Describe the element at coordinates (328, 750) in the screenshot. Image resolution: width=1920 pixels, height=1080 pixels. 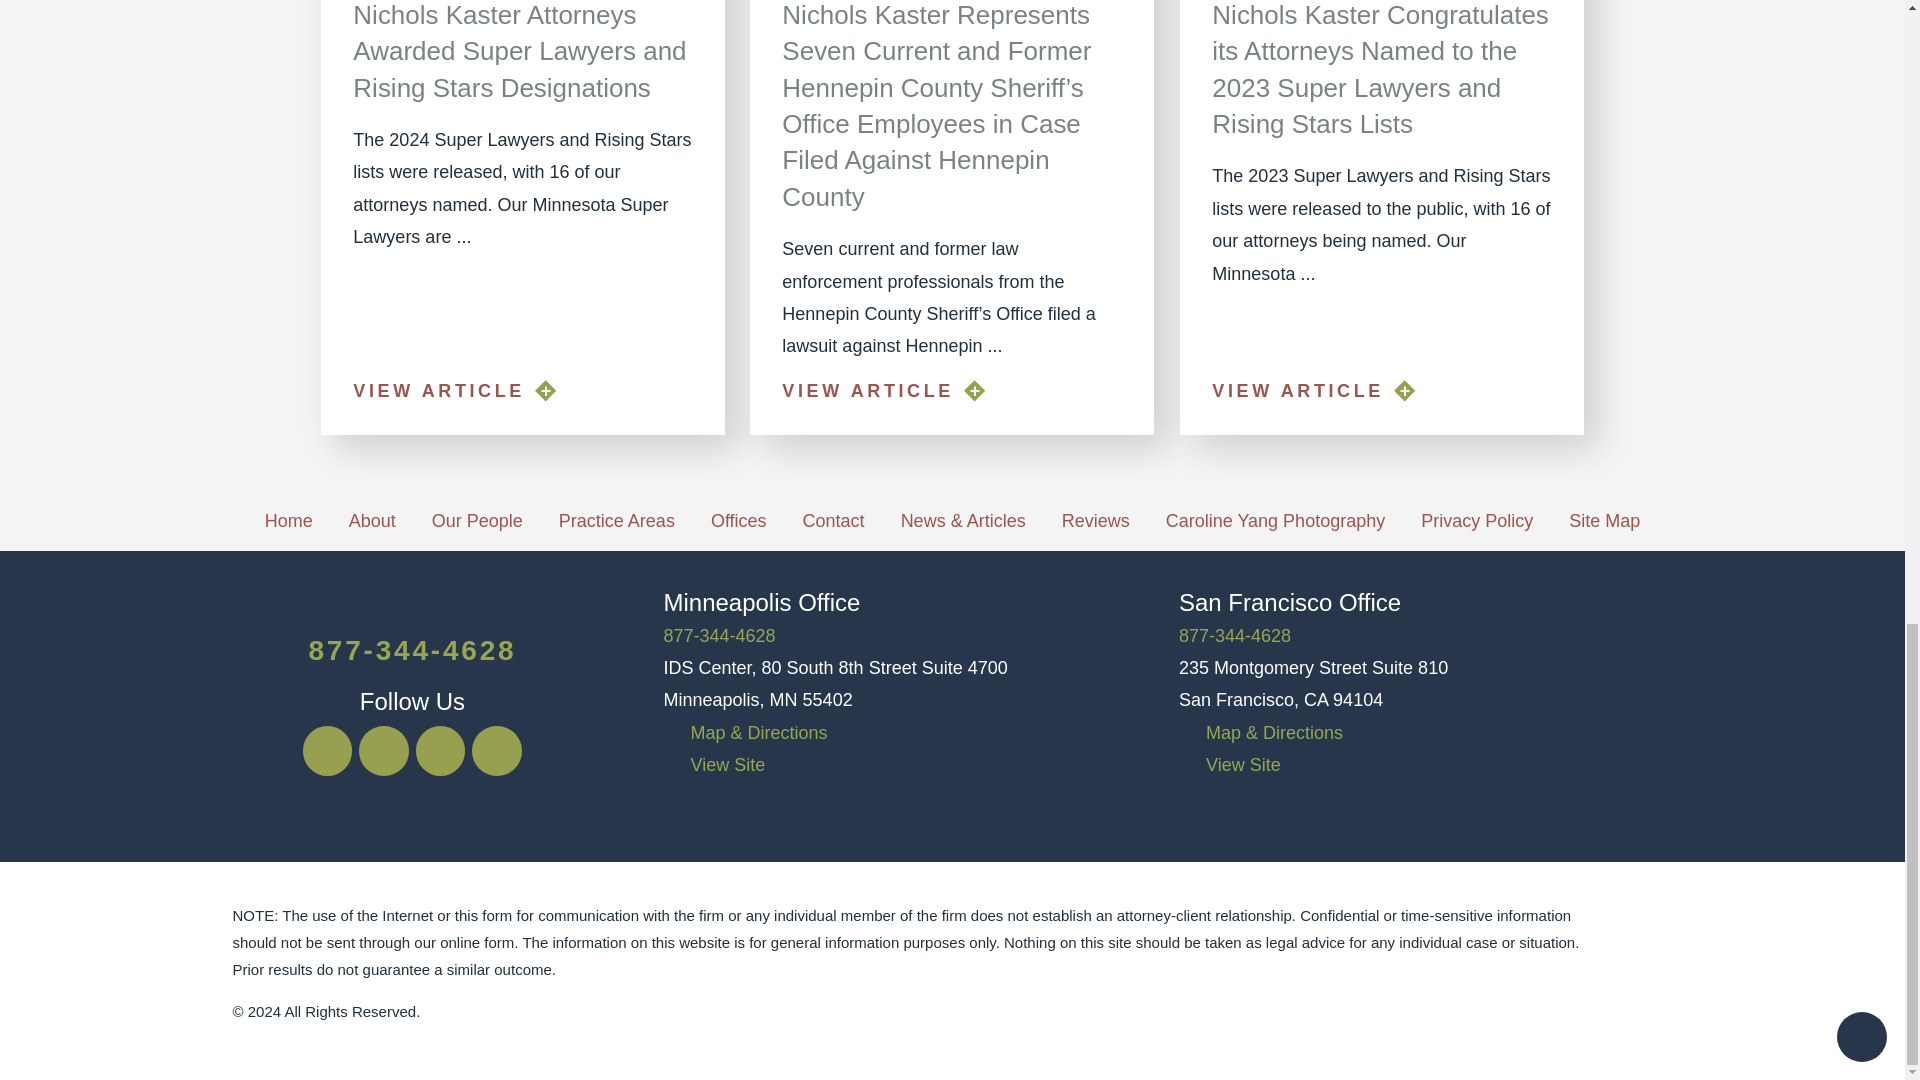
I see `Facebook` at that location.